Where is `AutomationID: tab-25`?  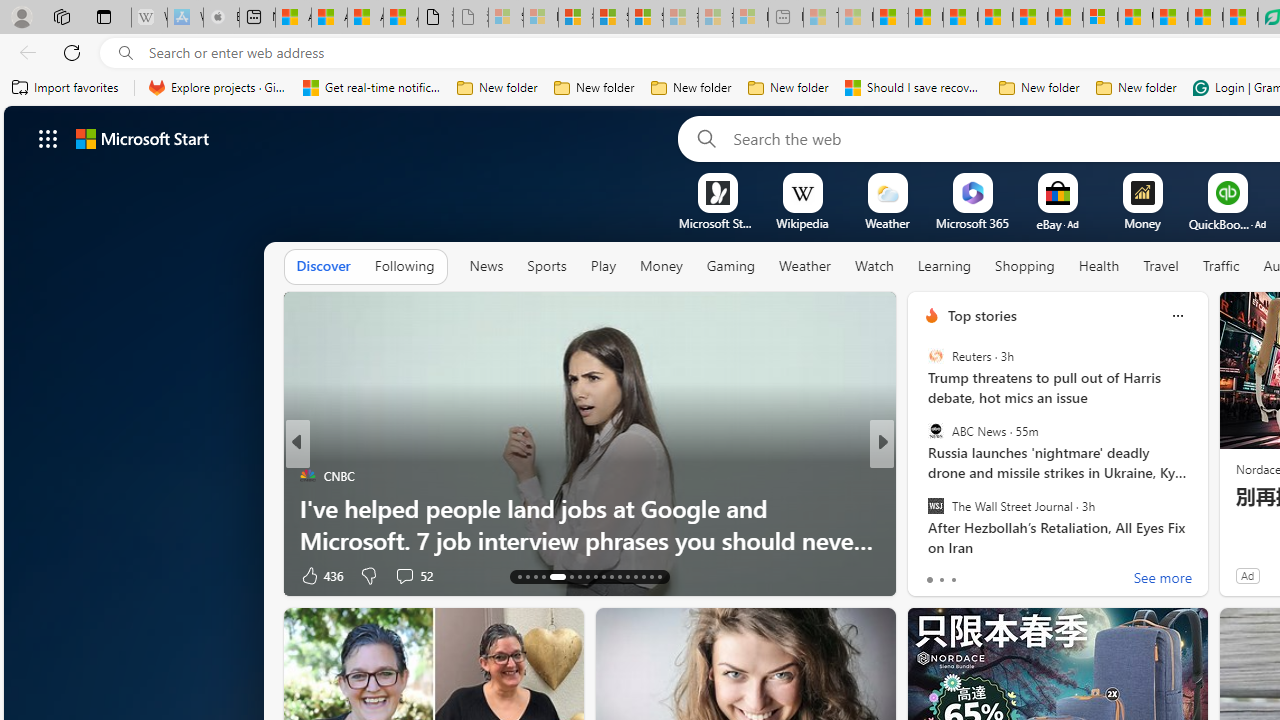 AutomationID: tab-25 is located at coordinates (628, 576).